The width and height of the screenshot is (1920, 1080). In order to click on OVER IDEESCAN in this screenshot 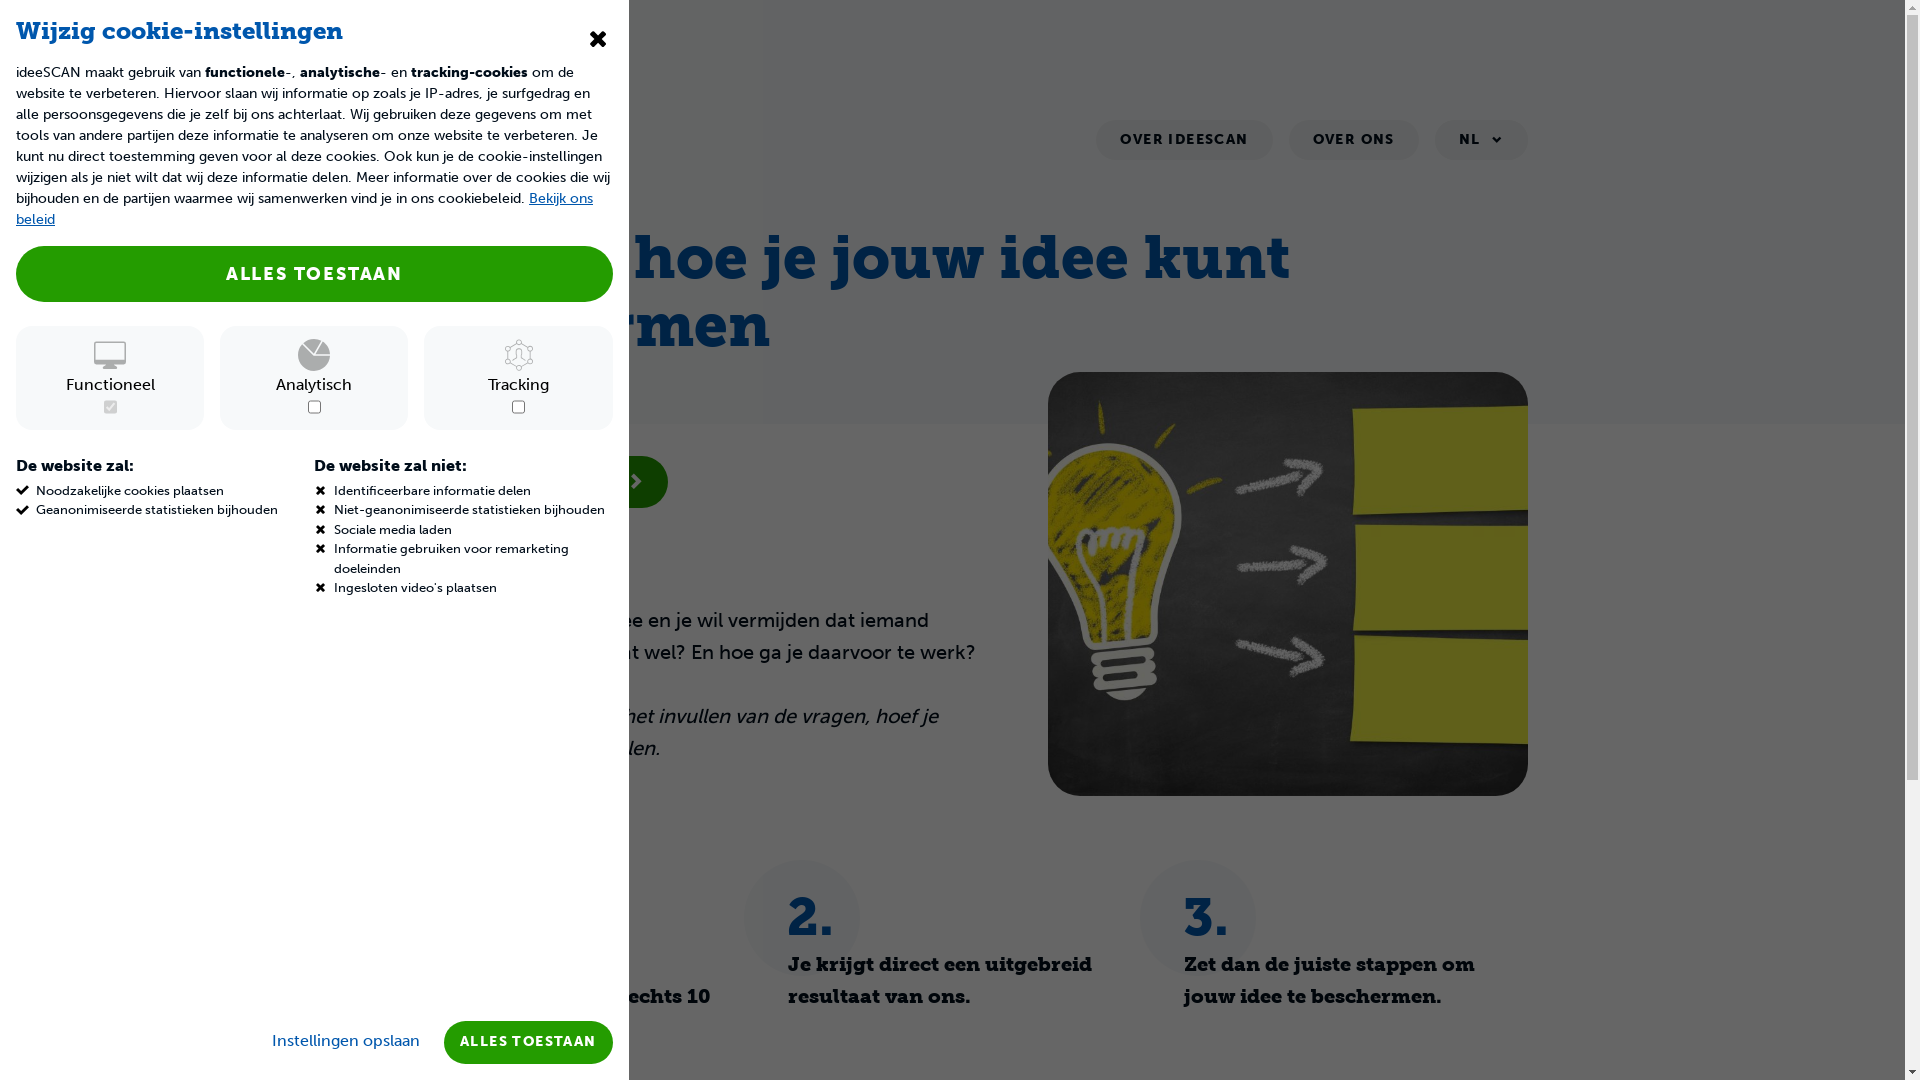, I will do `click(1184, 140)`.